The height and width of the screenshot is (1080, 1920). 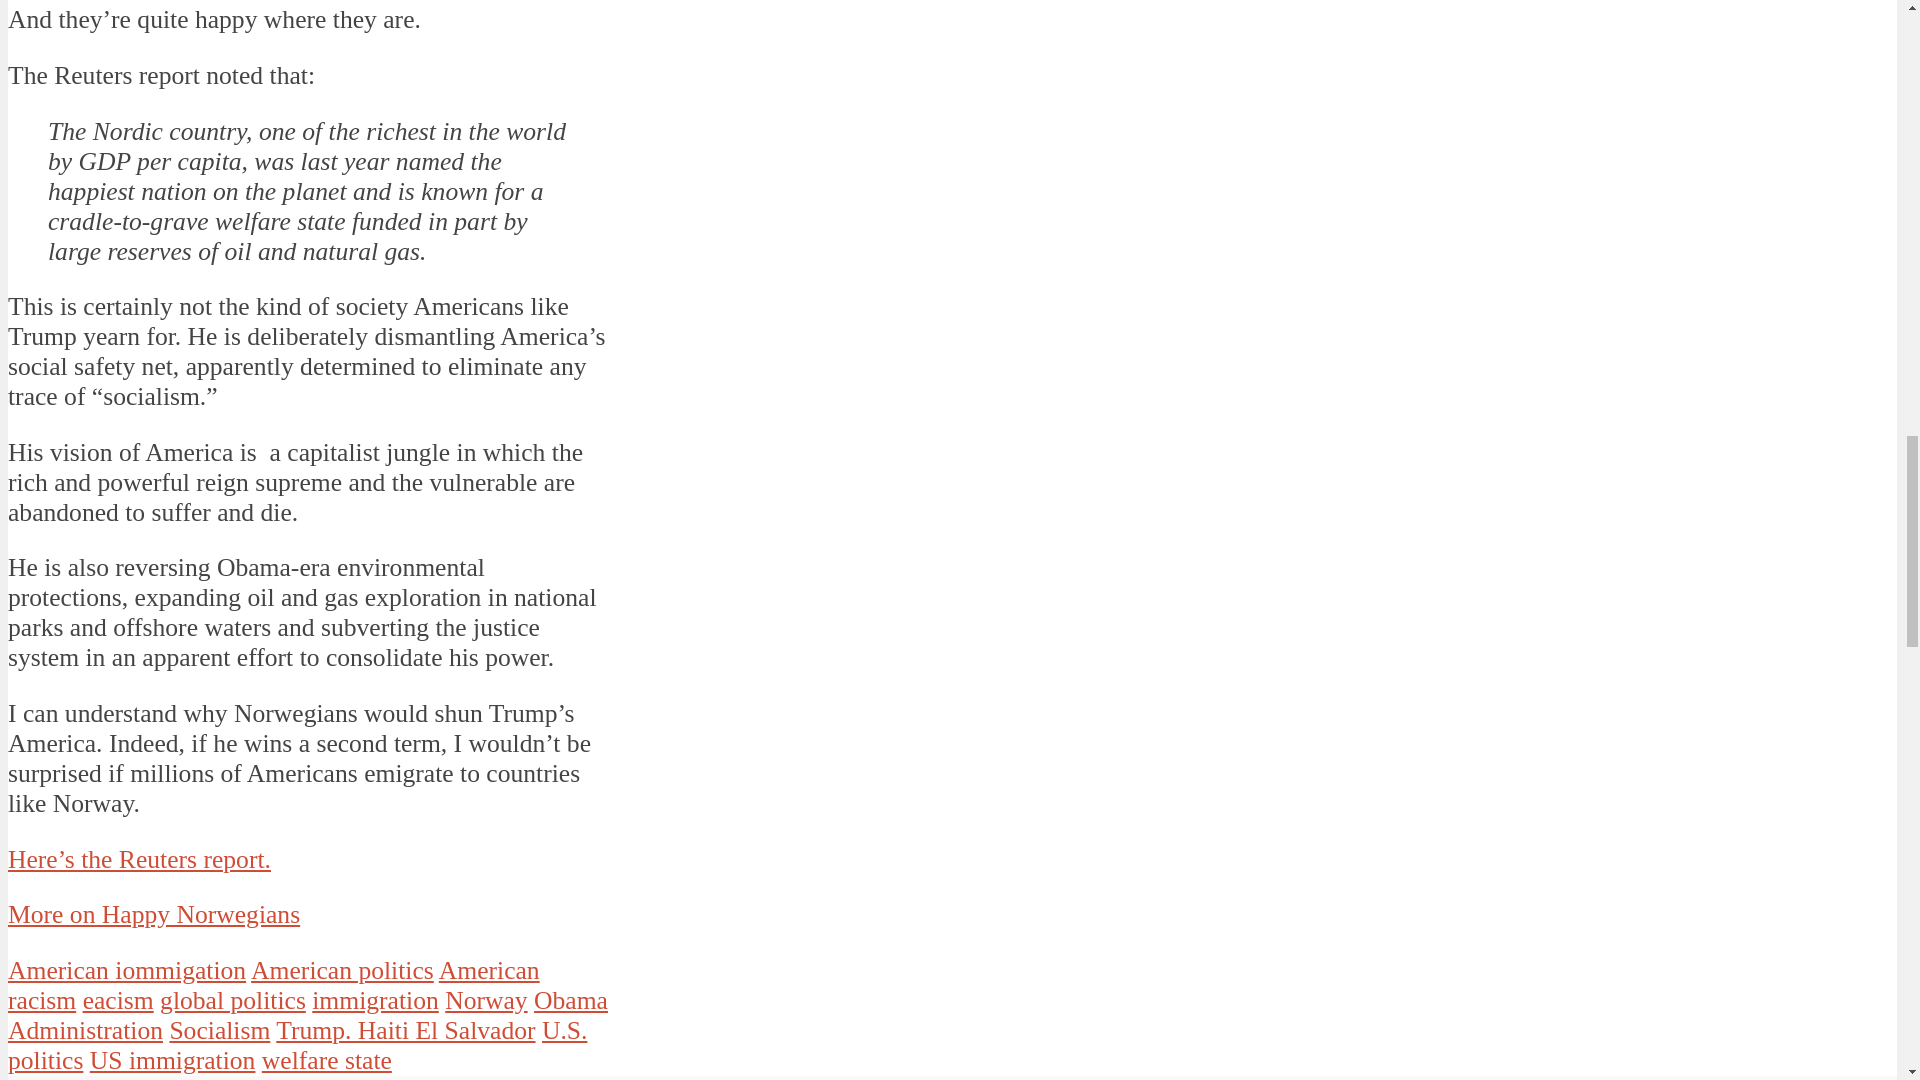 I want to click on American racism, so click(x=273, y=985).